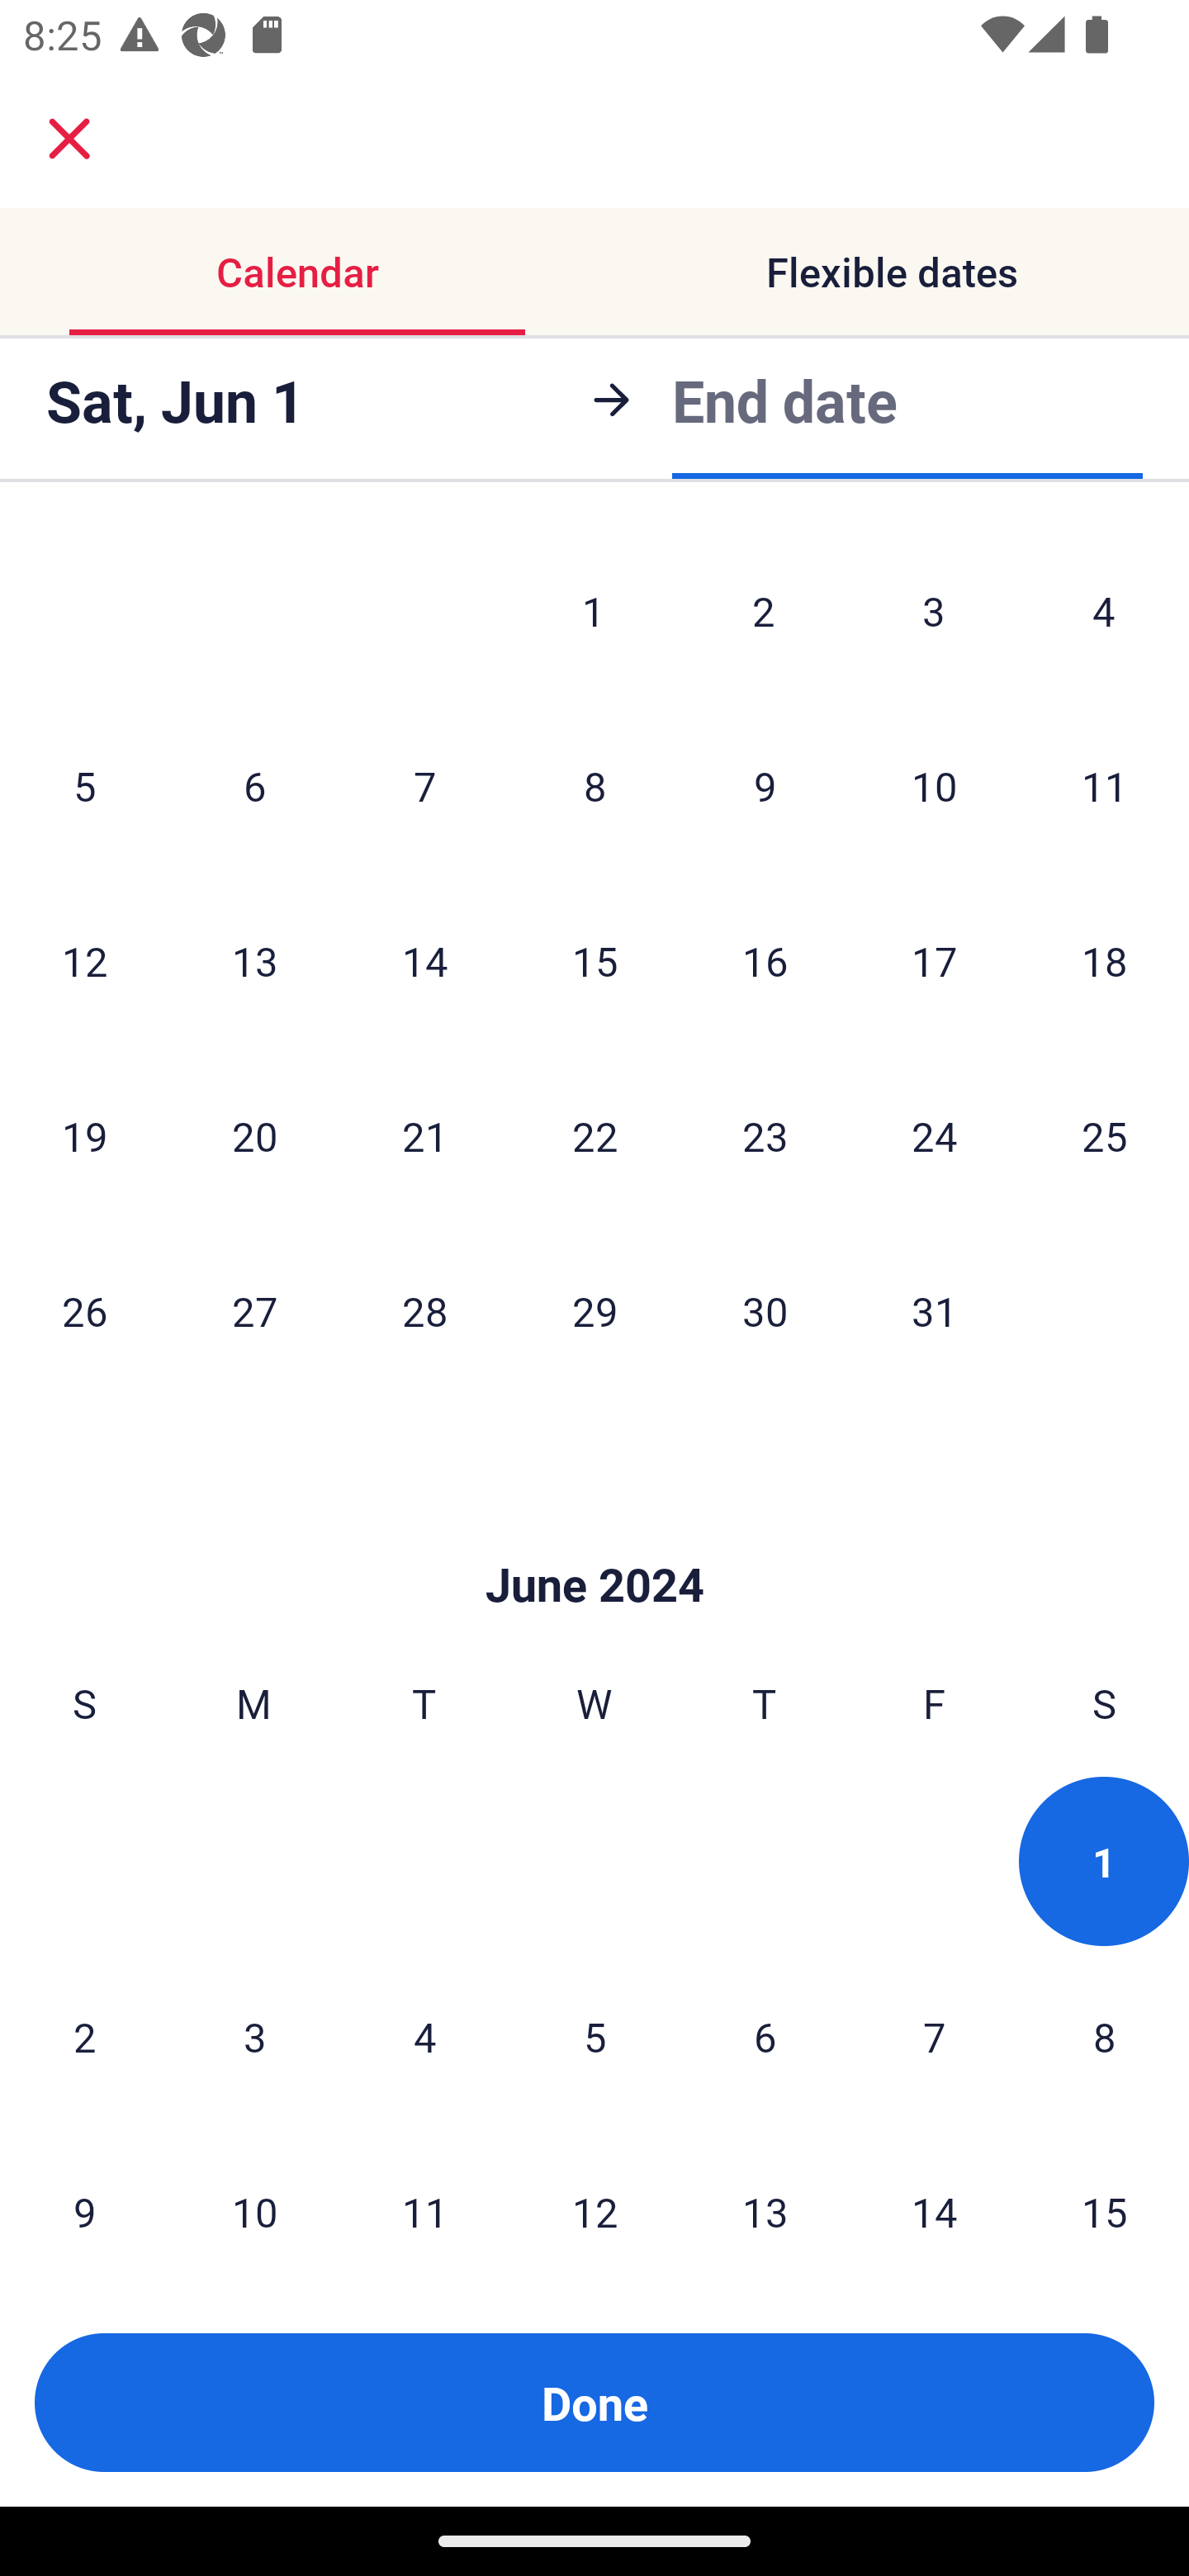 This screenshot has height=2576, width=1189. What do you see at coordinates (935, 785) in the screenshot?
I see `10 Friday, May 10, 2024` at bounding box center [935, 785].